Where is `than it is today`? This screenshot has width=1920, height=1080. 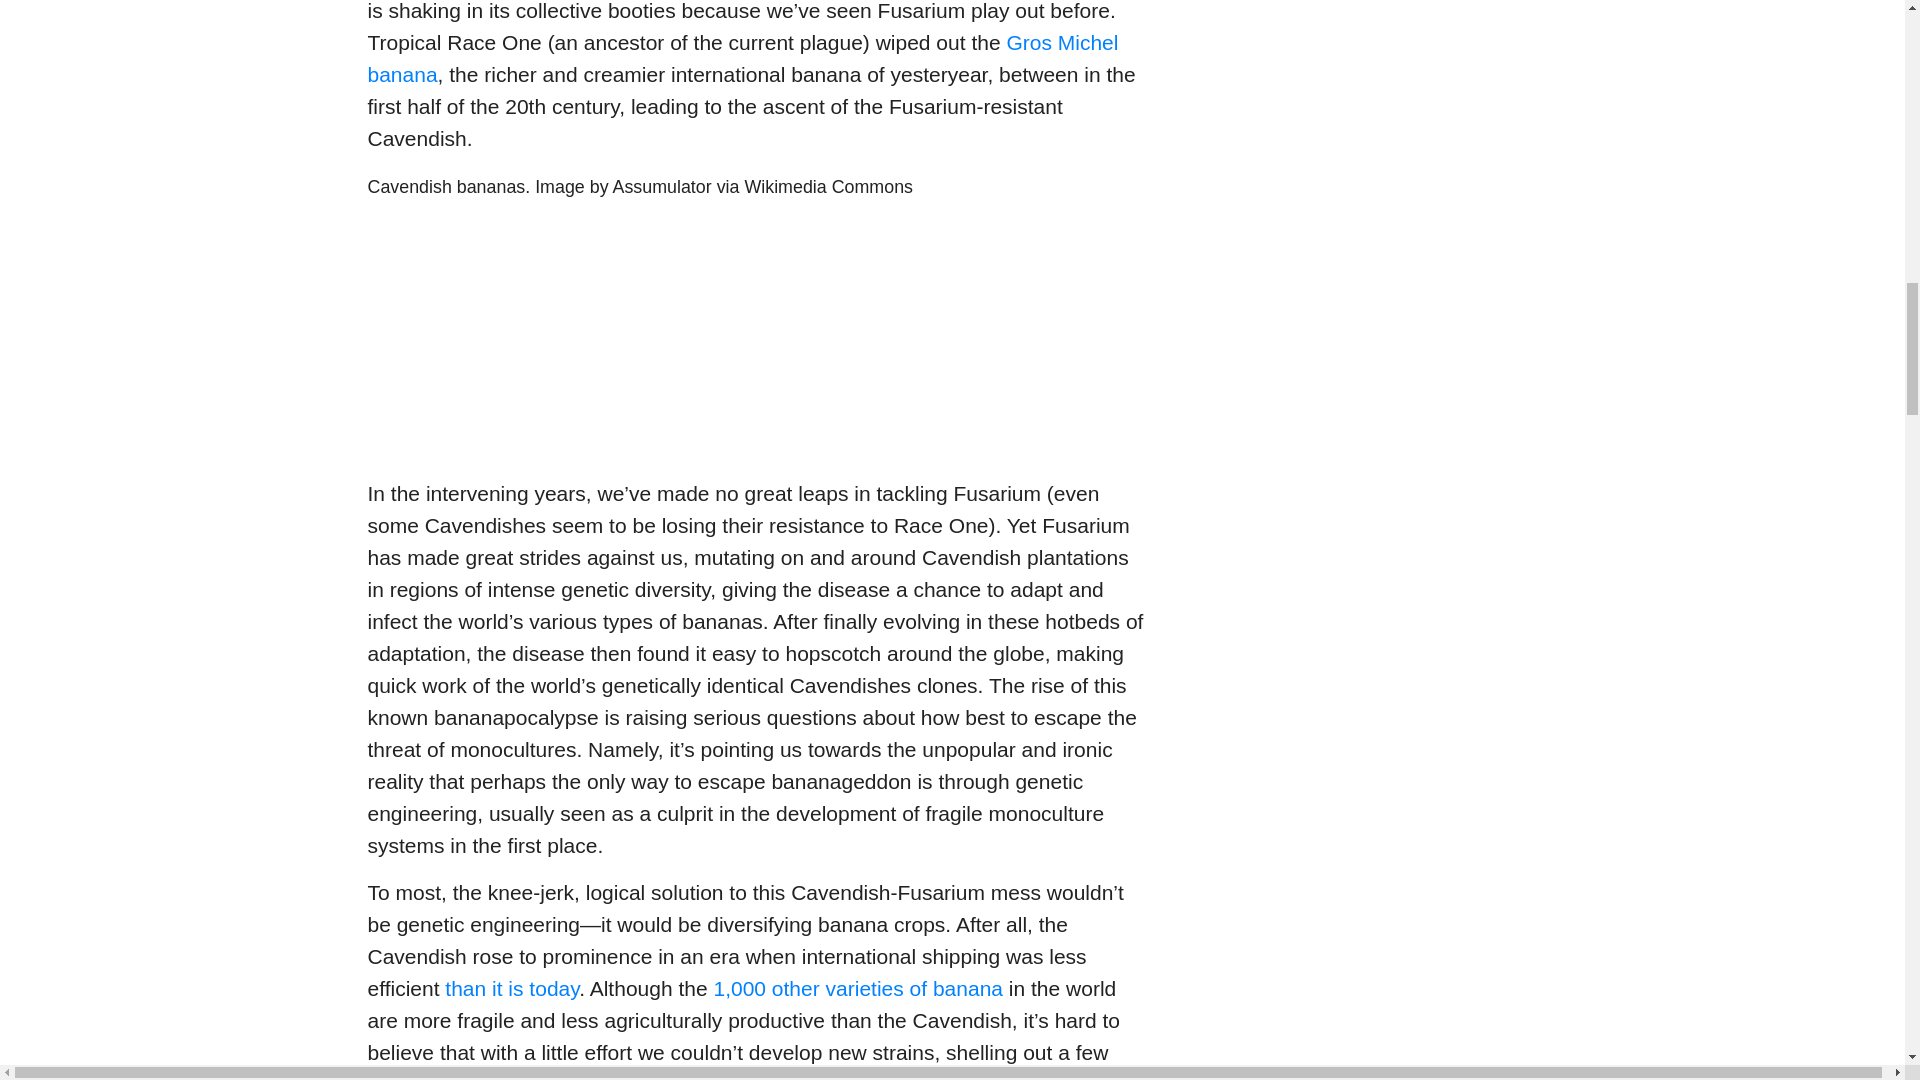 than it is today is located at coordinates (512, 988).